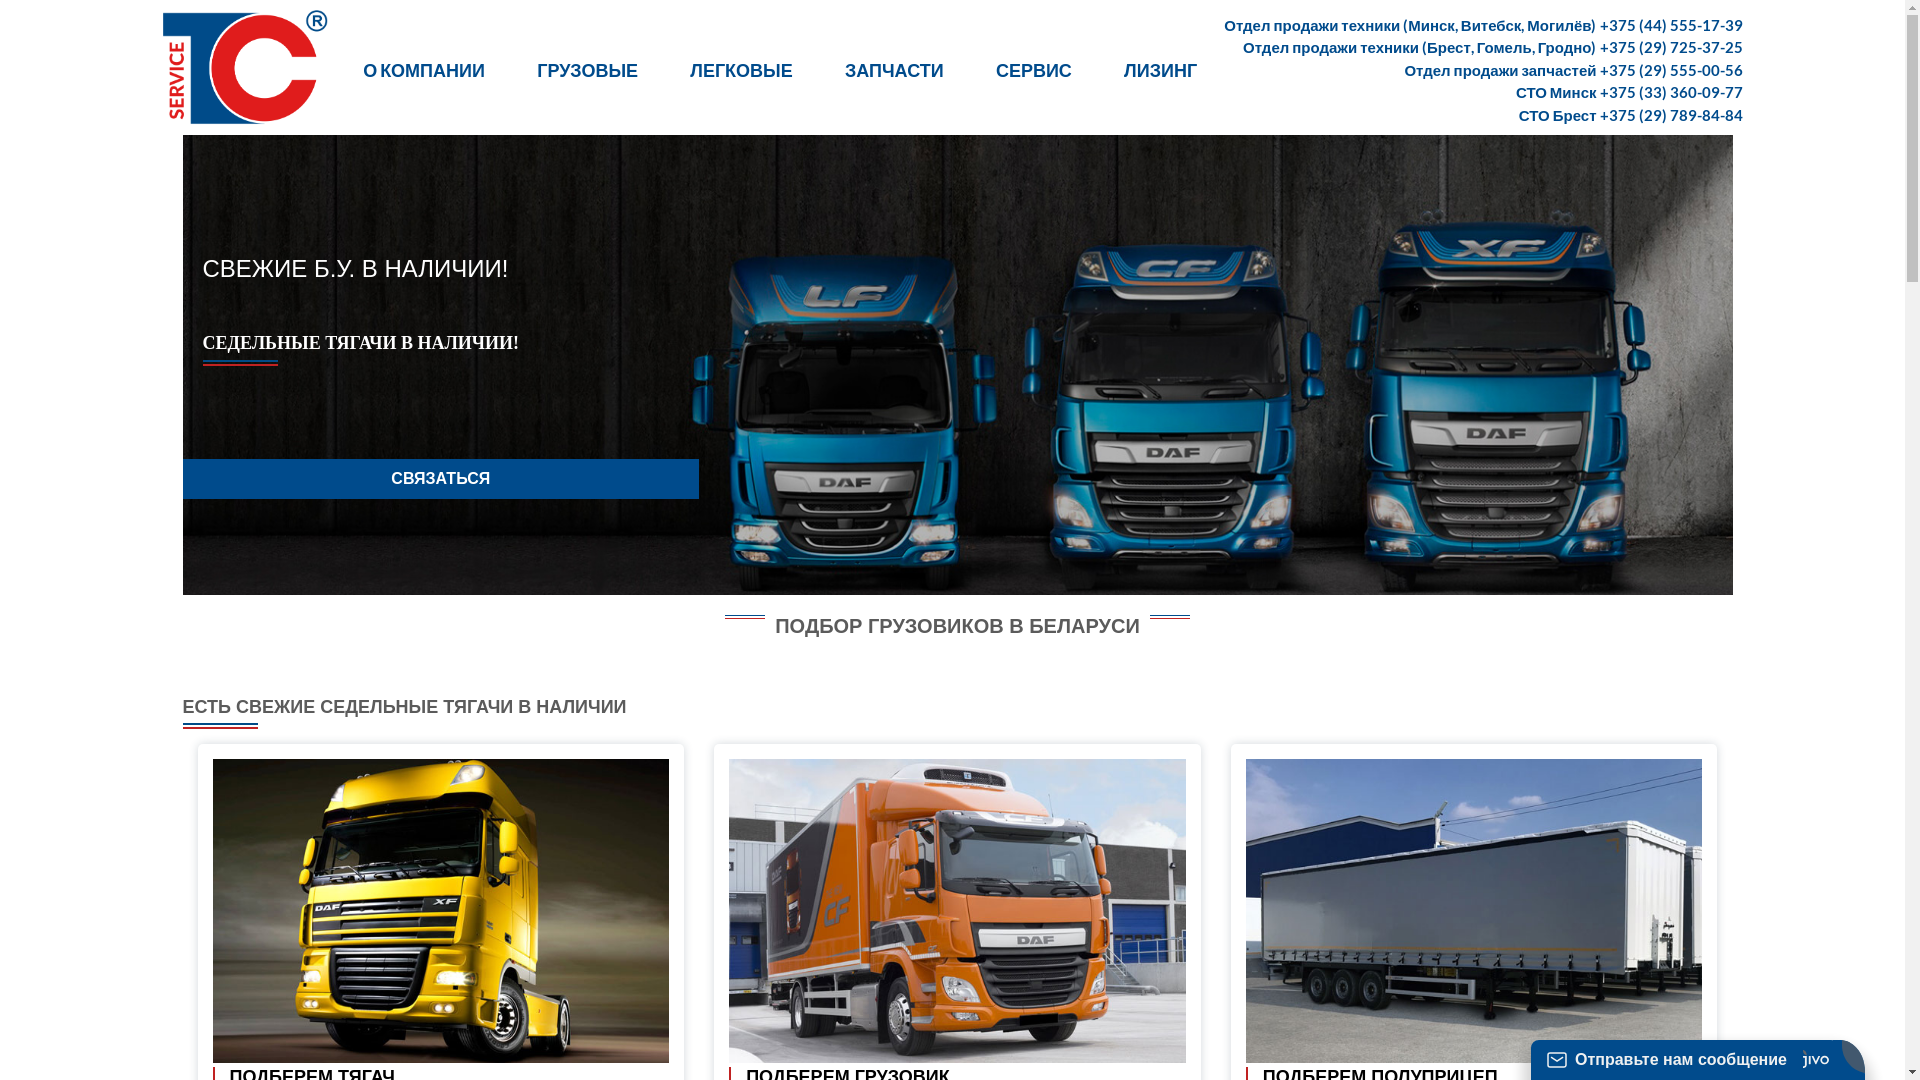 This screenshot has height=1080, width=1920. I want to click on +375 (29) 555-00-56, so click(1672, 70).